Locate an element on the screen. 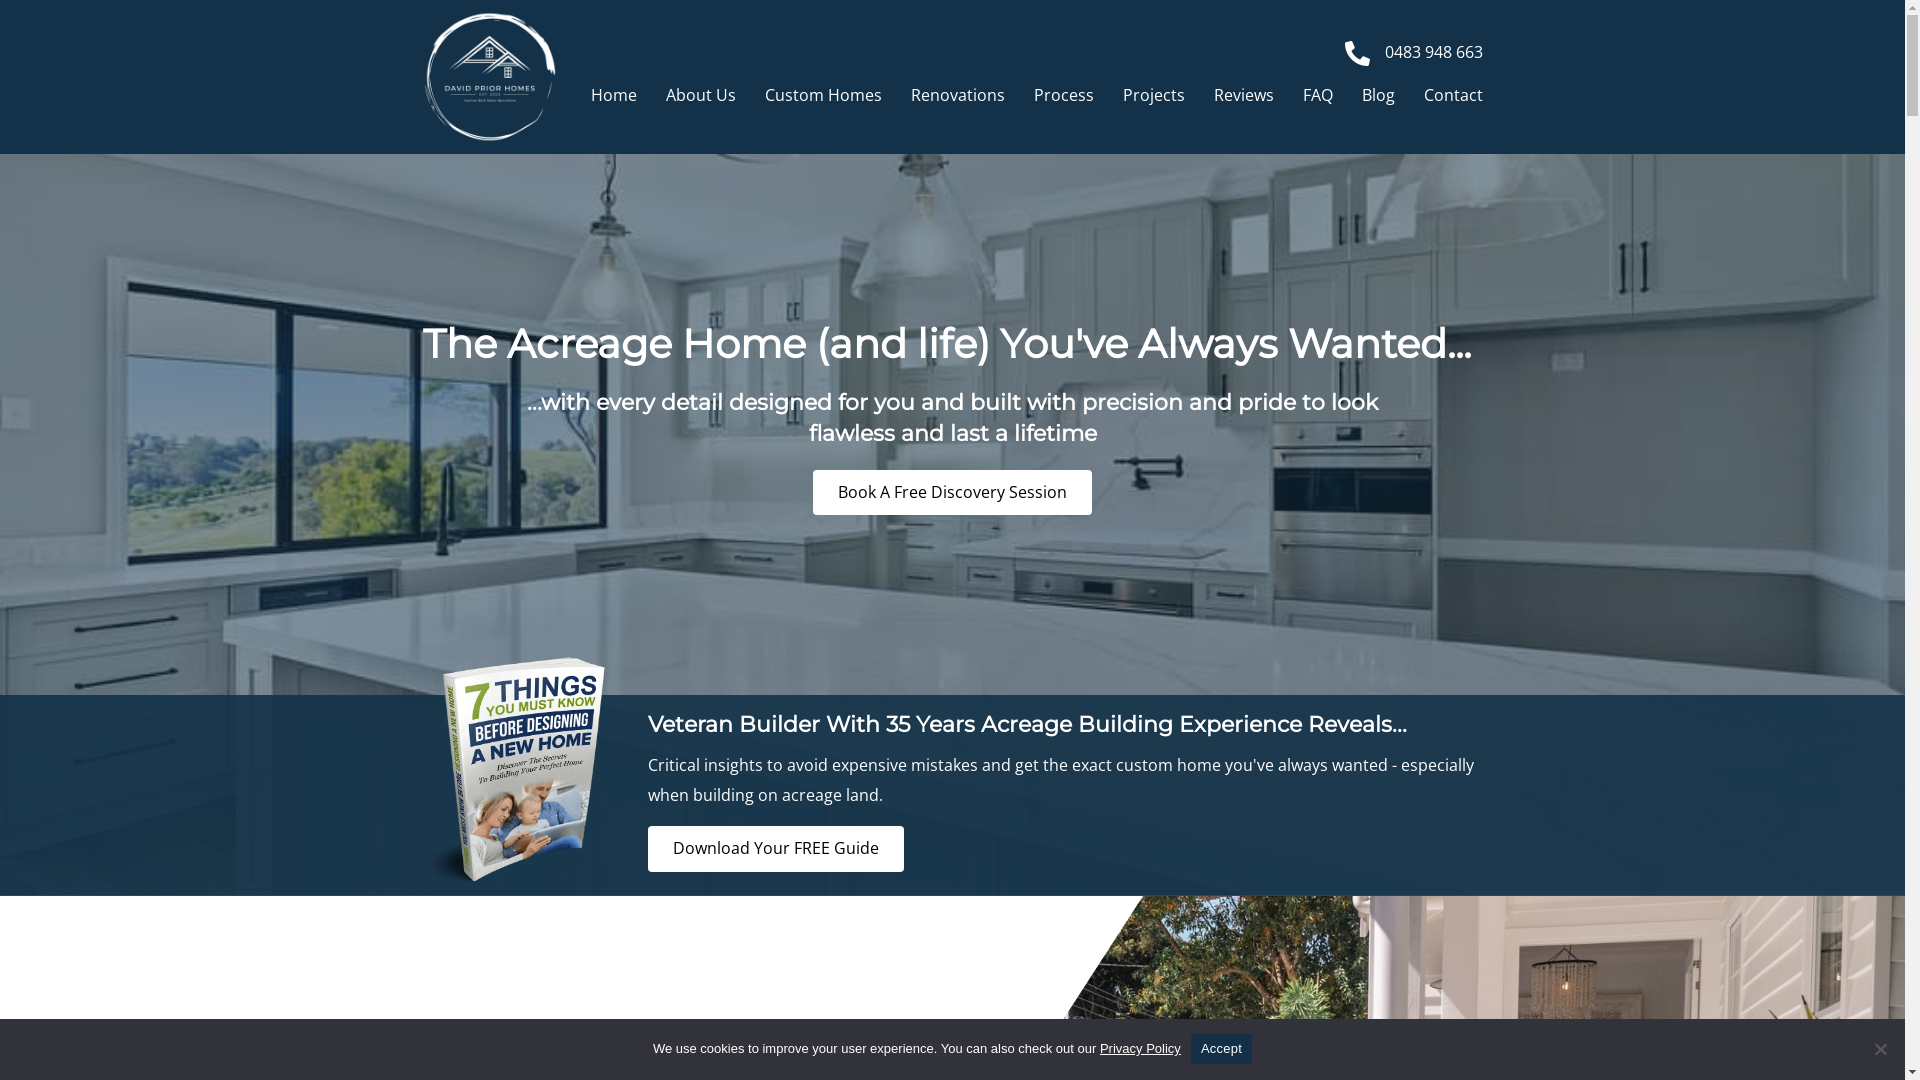  Process is located at coordinates (1064, 95).